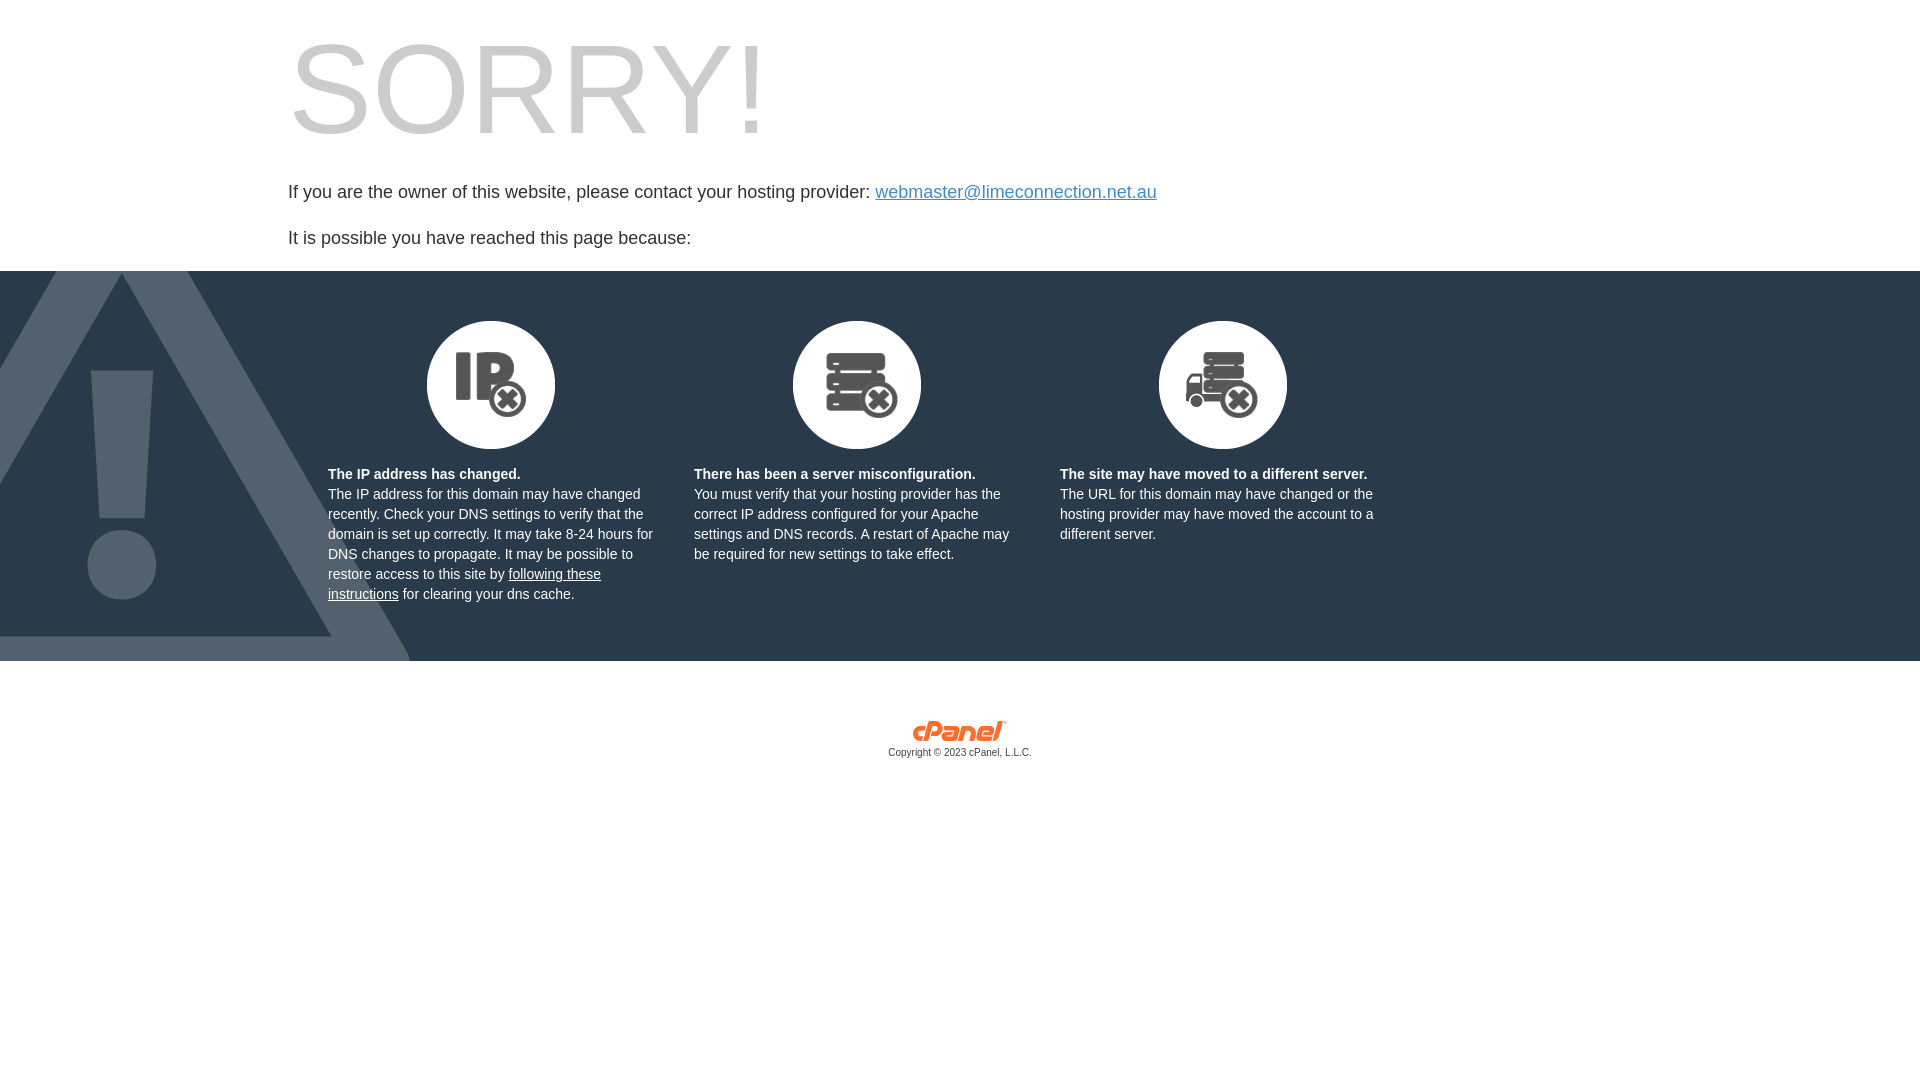  Describe the element at coordinates (464, 584) in the screenshot. I see `following these instructions` at that location.